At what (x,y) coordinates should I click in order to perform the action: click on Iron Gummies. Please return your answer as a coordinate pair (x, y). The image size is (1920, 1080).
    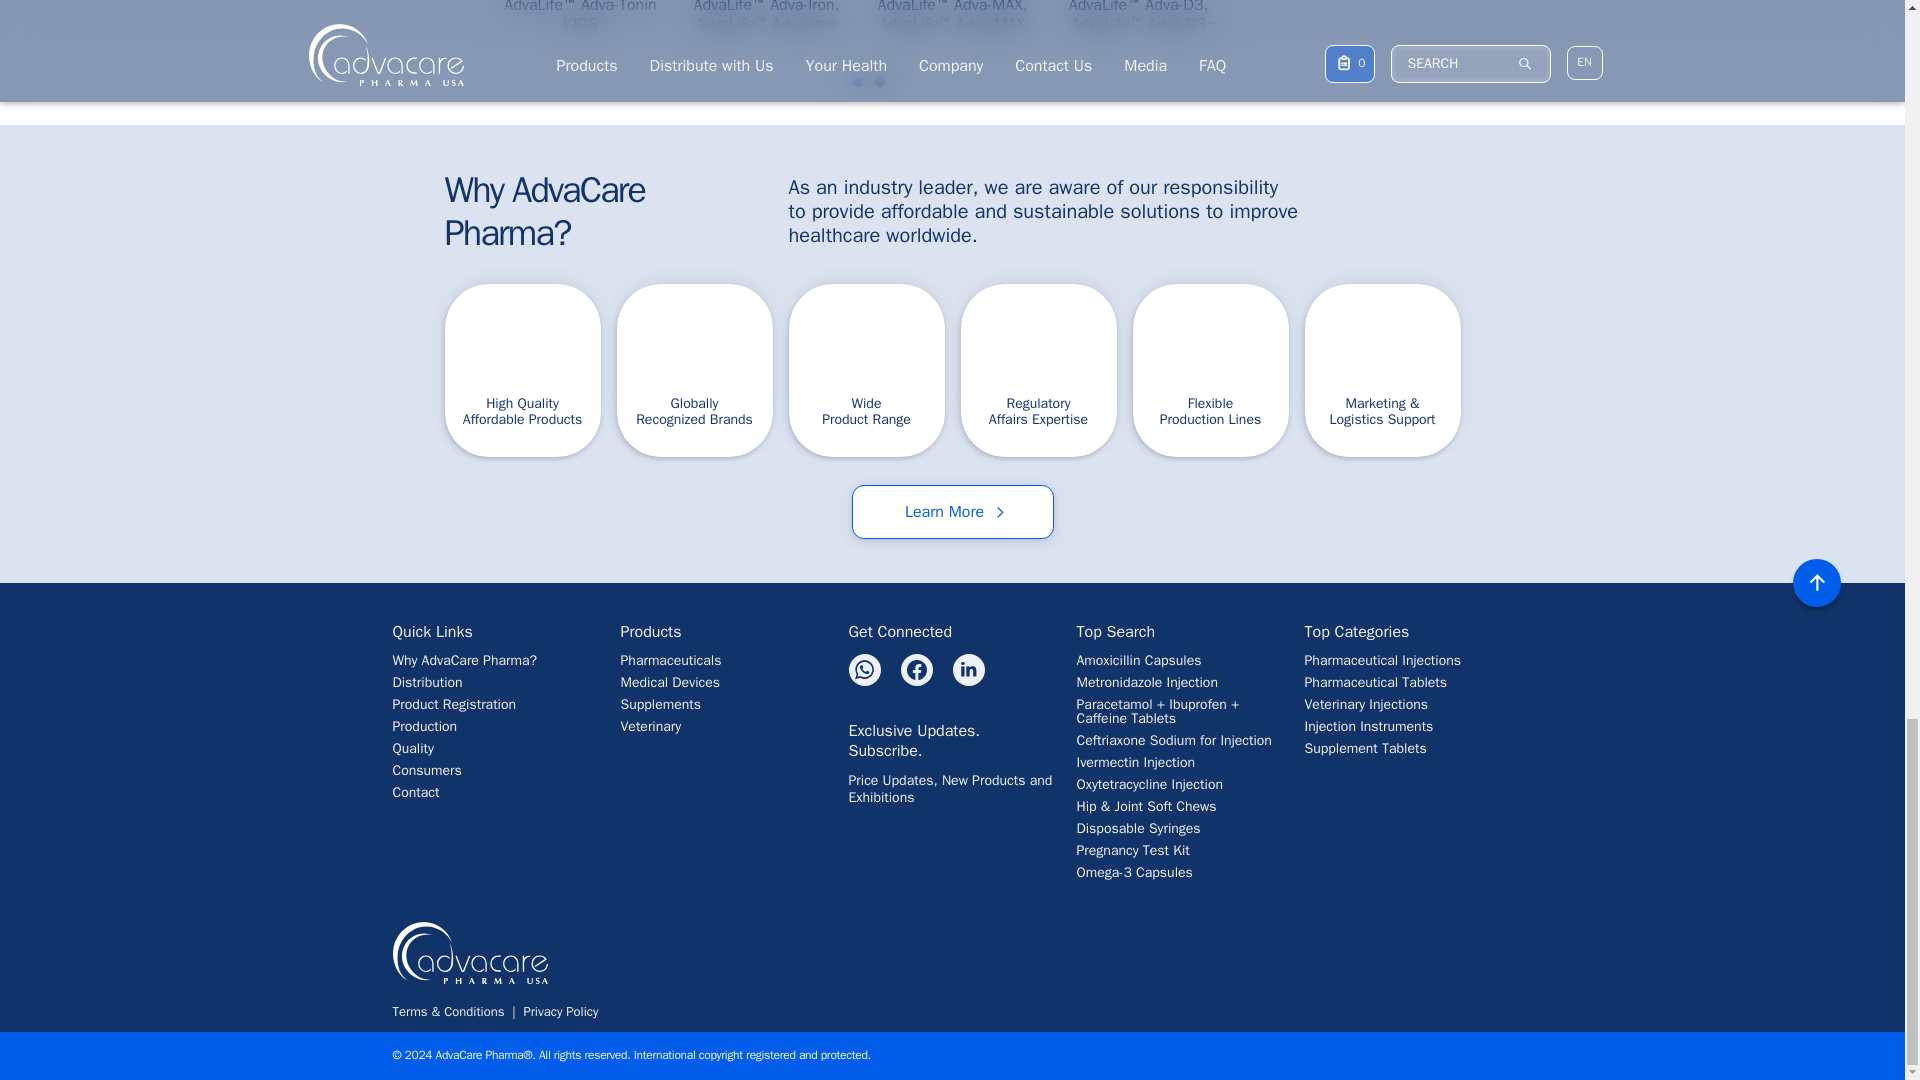
    Looking at the image, I should click on (766, 27).